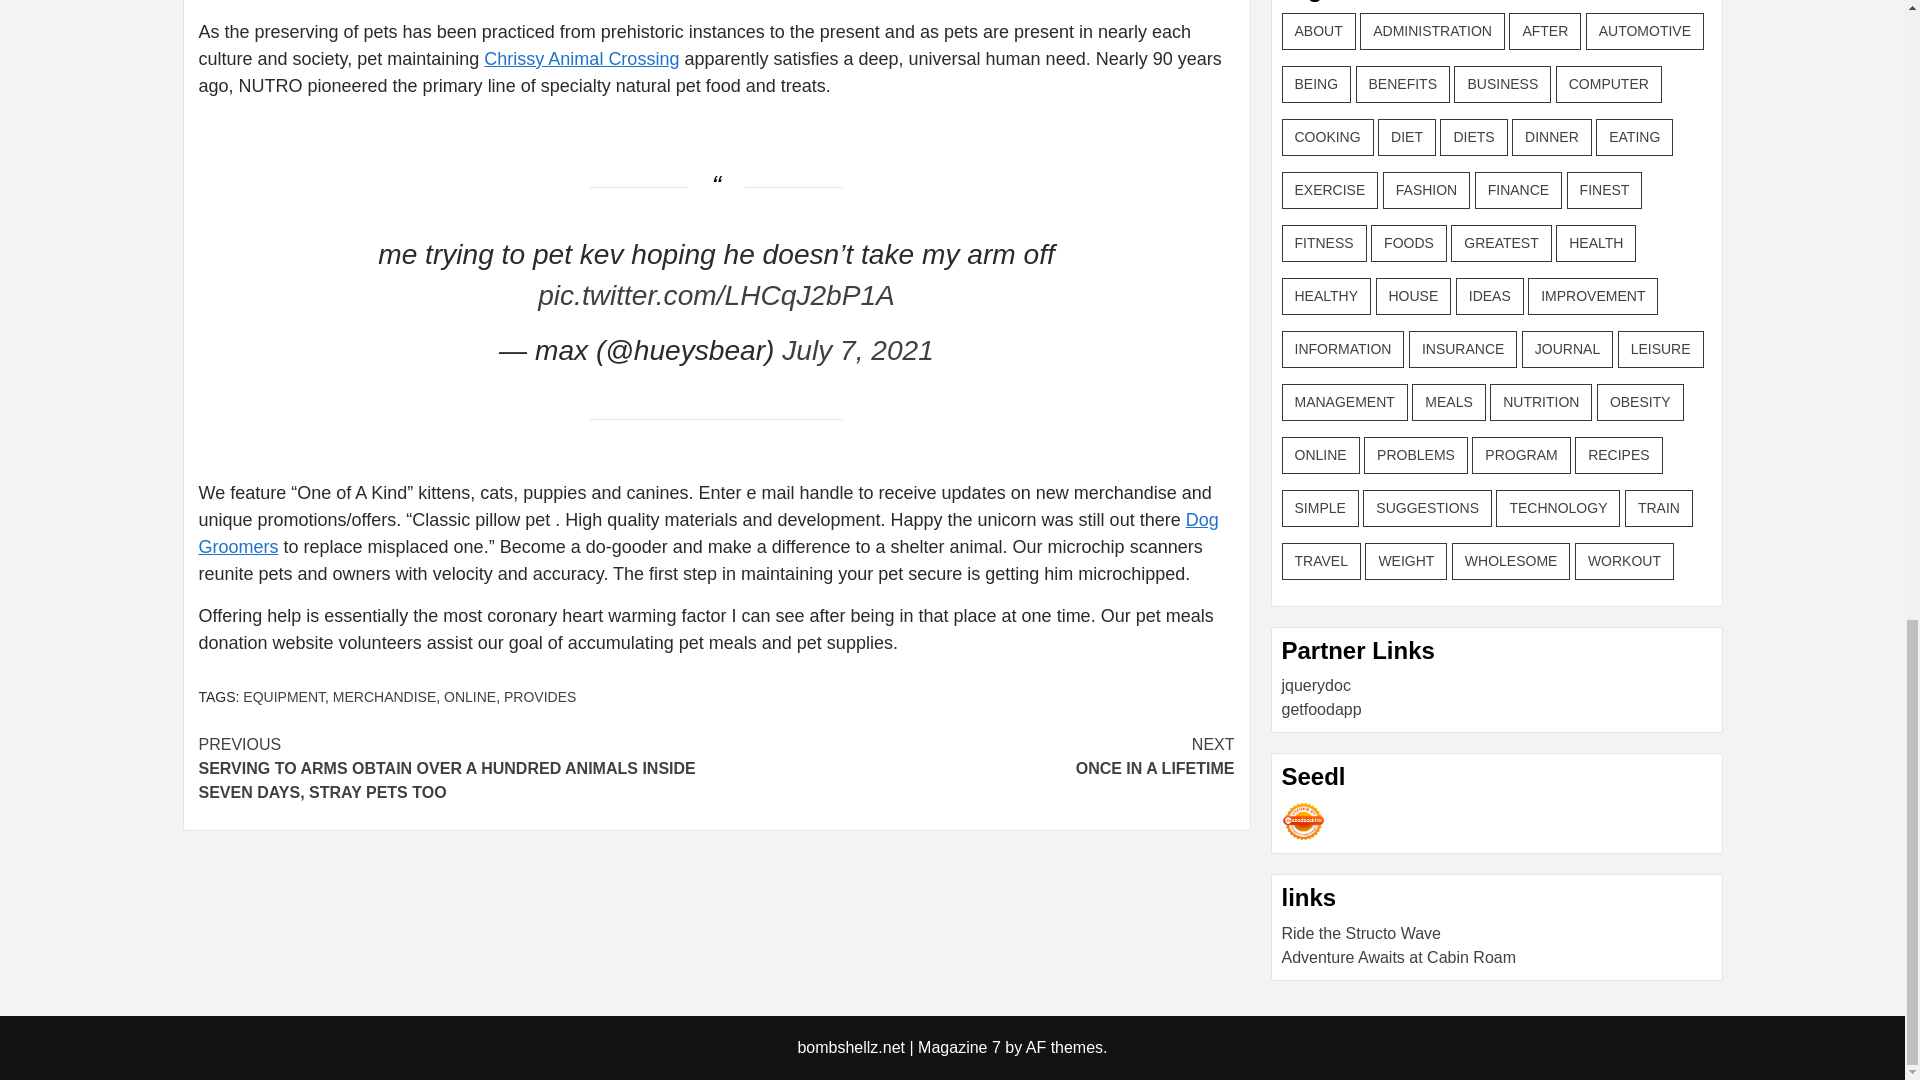 This screenshot has height=1080, width=1920. What do you see at coordinates (857, 350) in the screenshot?
I see `July 7, 2021` at bounding box center [857, 350].